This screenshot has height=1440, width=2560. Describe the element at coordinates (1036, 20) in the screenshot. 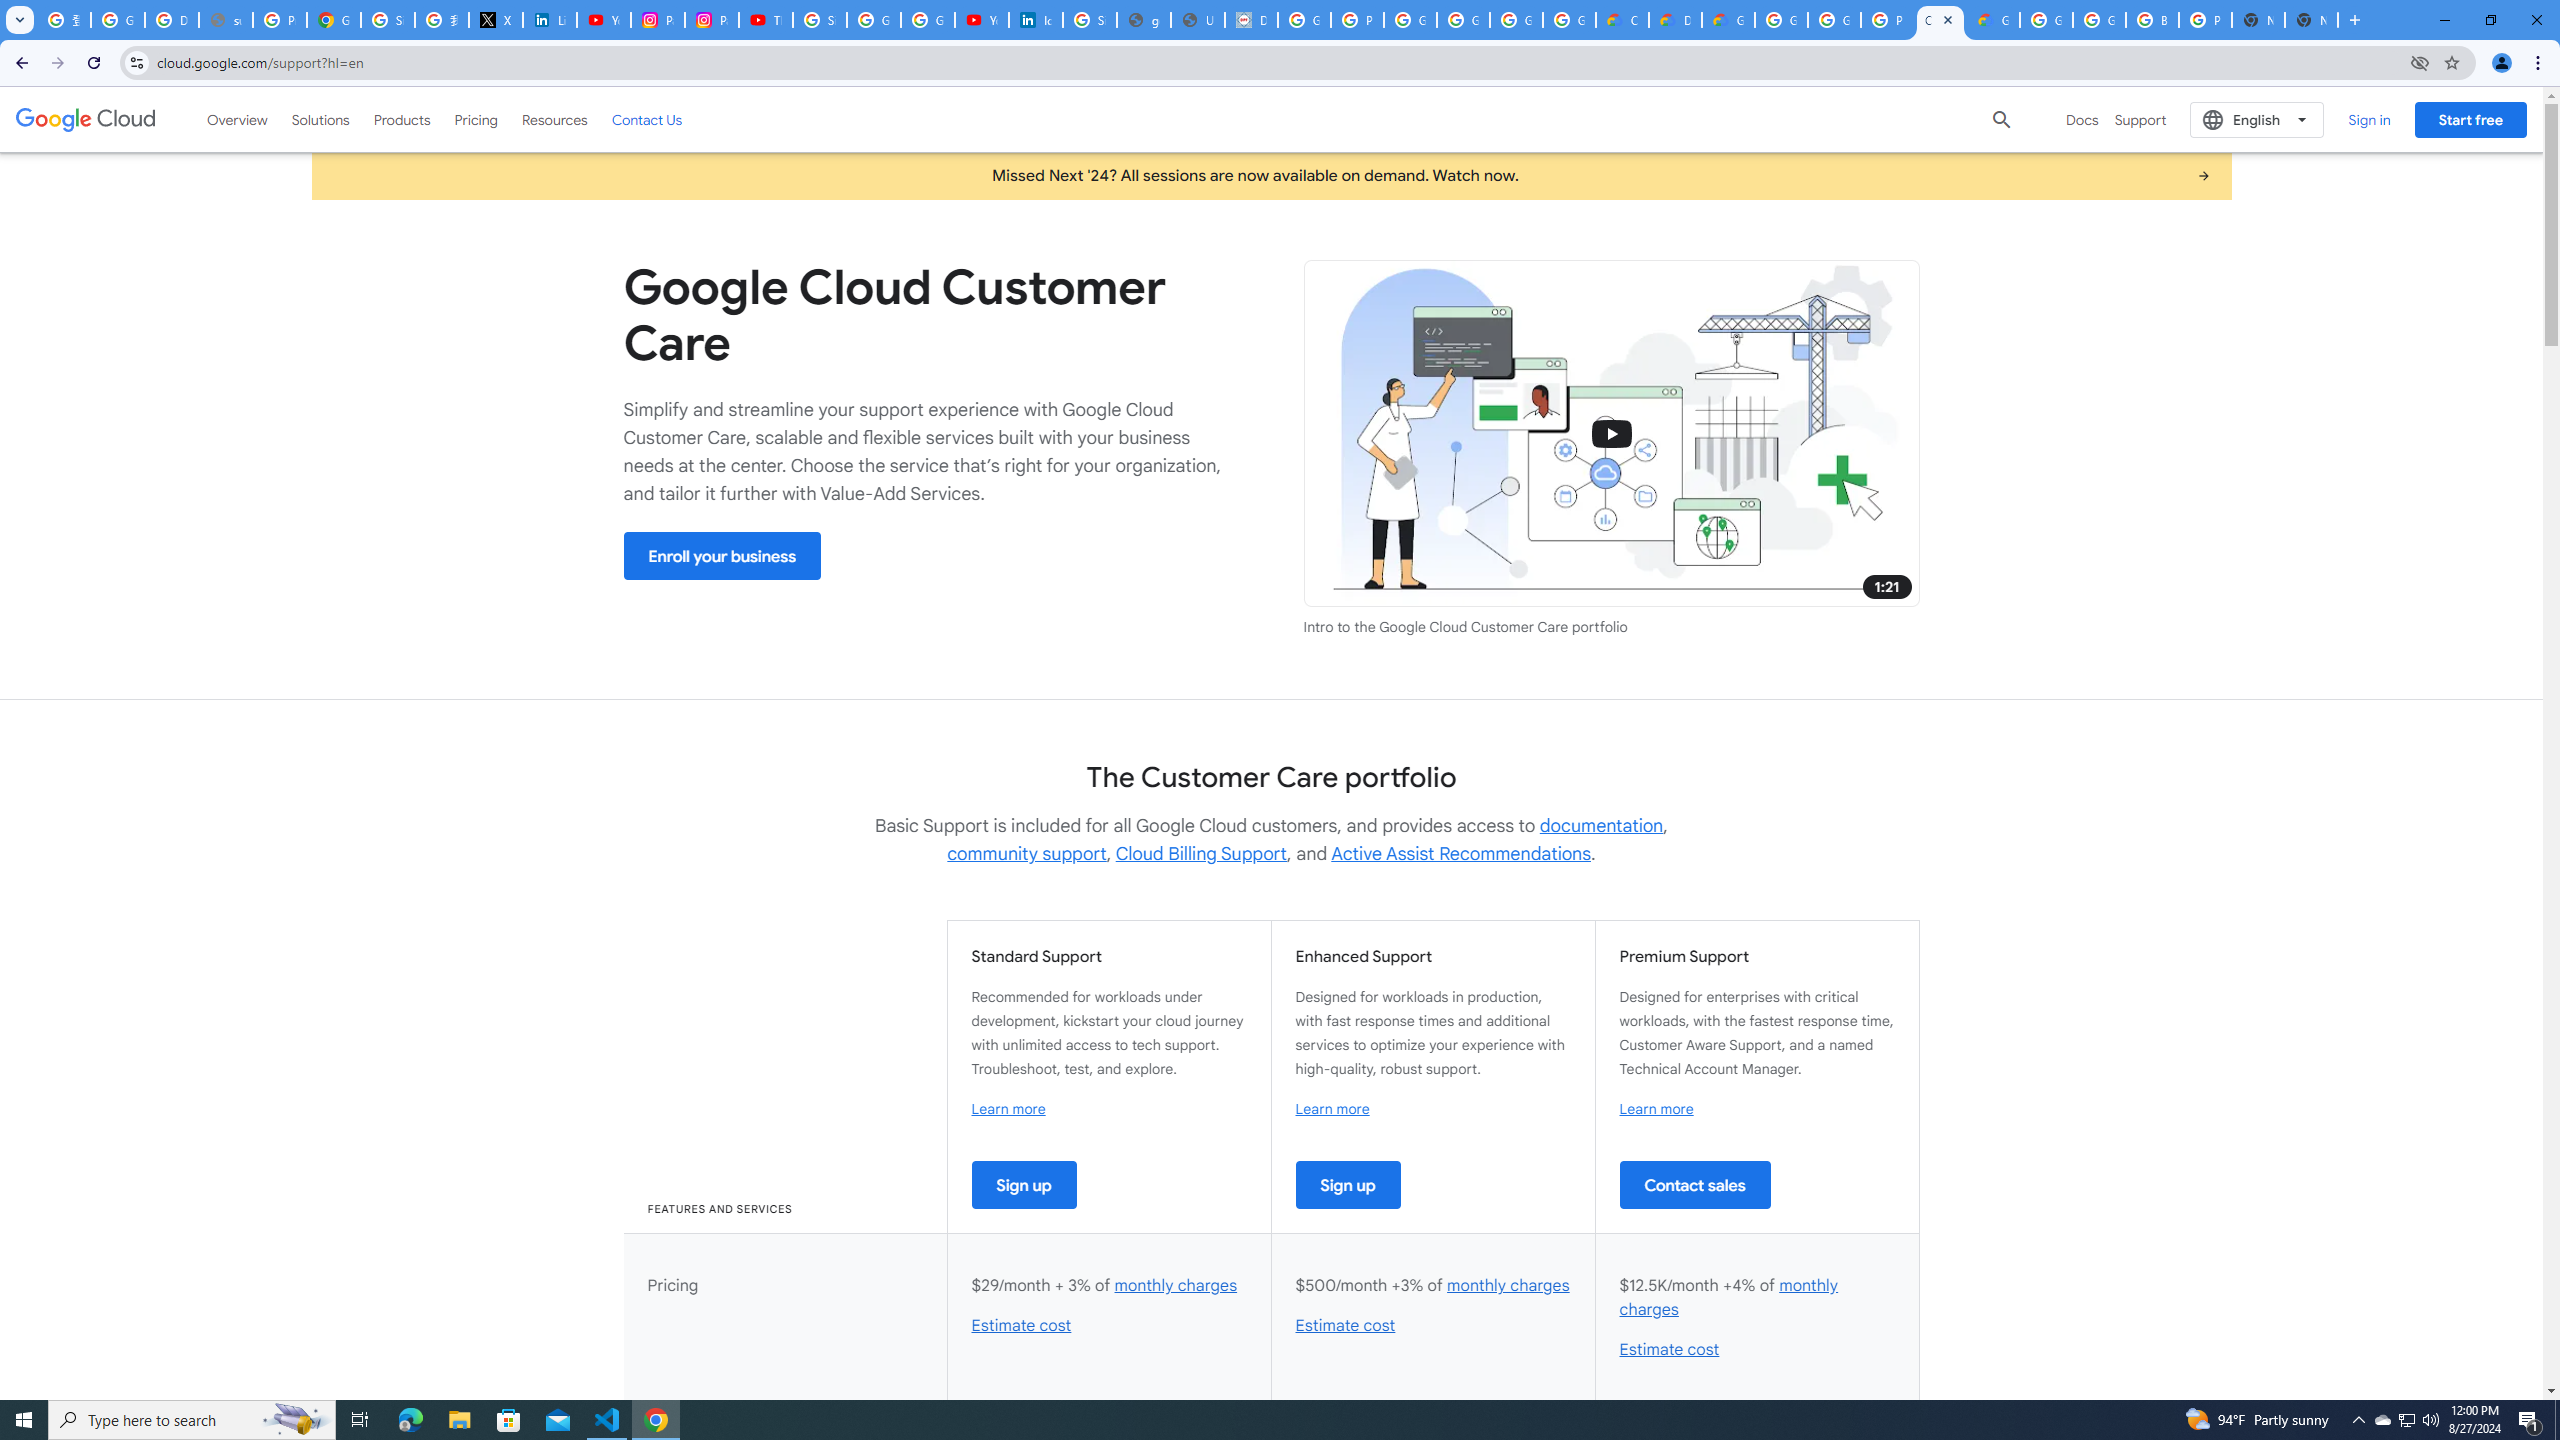

I see `Identity verification via Persona | LinkedIn Help` at that location.